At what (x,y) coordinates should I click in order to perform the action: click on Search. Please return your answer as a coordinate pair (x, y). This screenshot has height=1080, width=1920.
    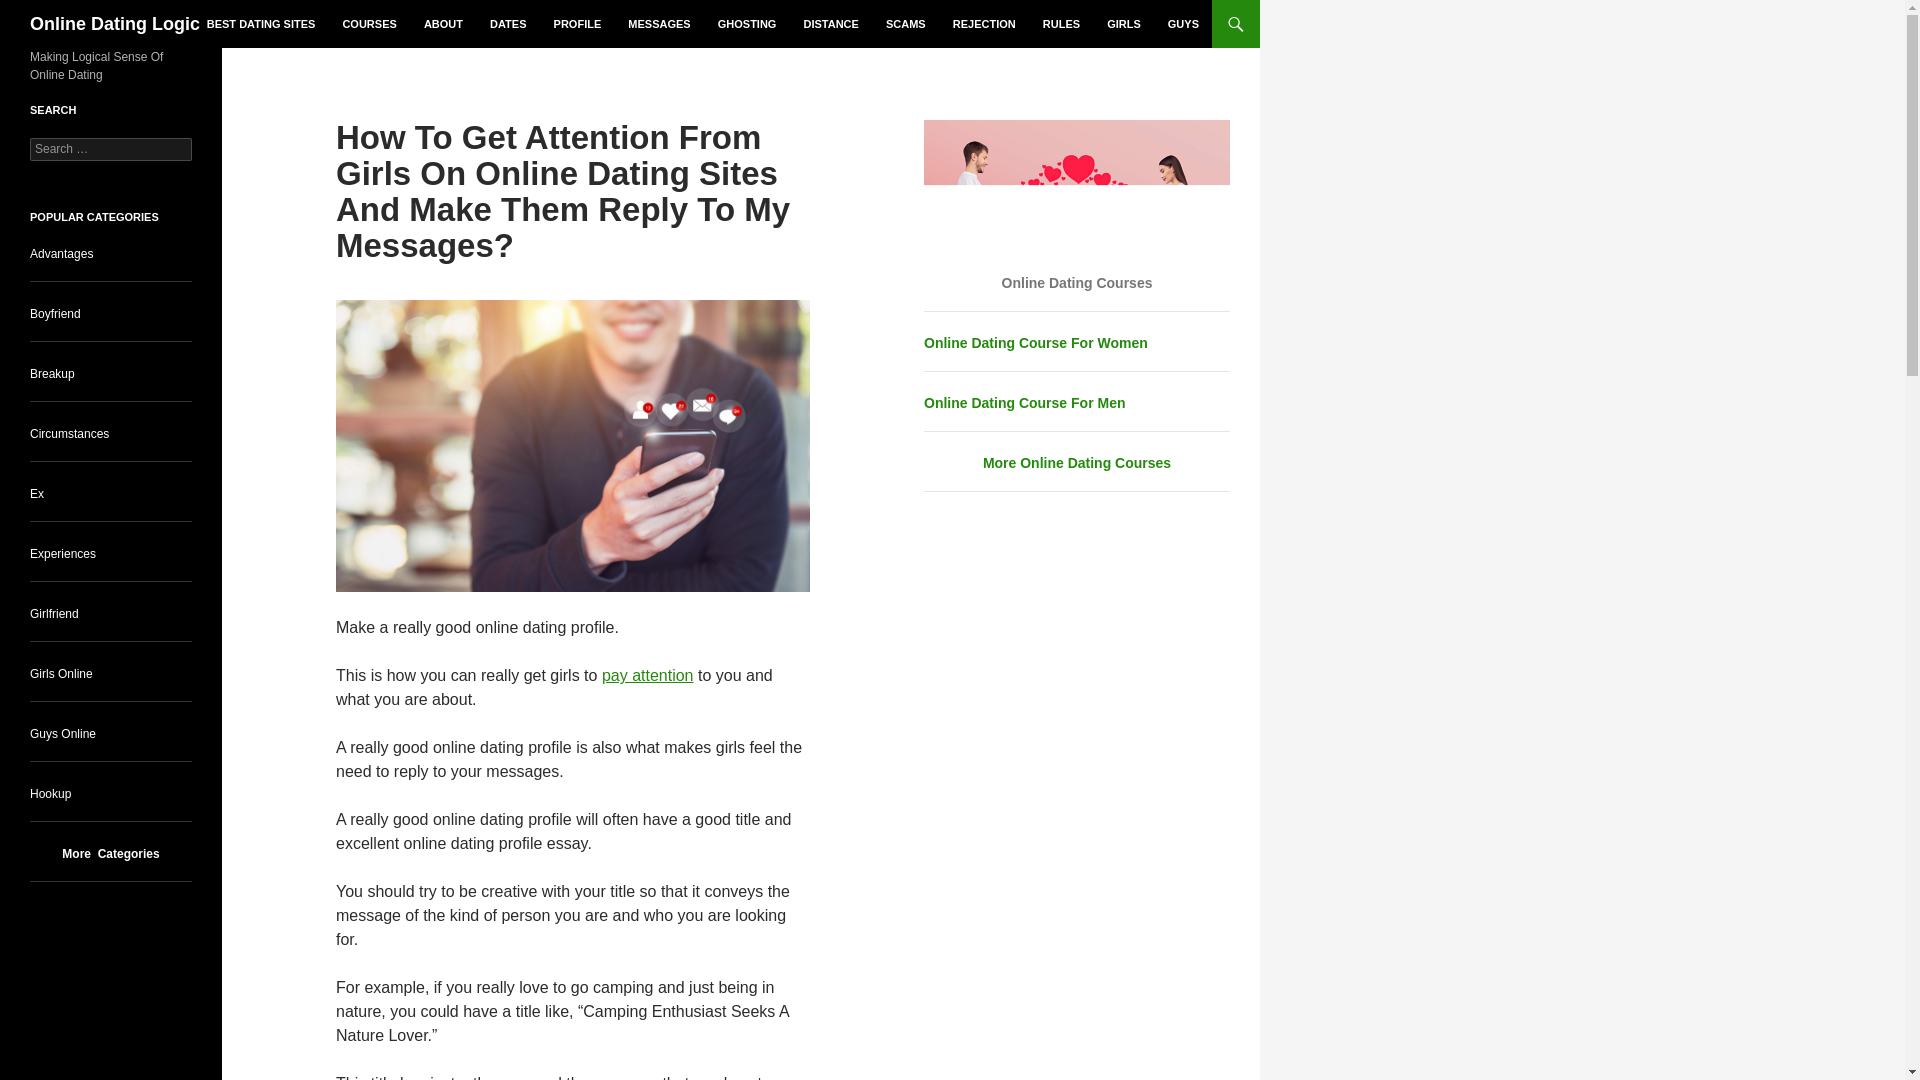
    Looking at the image, I should click on (40, 11).